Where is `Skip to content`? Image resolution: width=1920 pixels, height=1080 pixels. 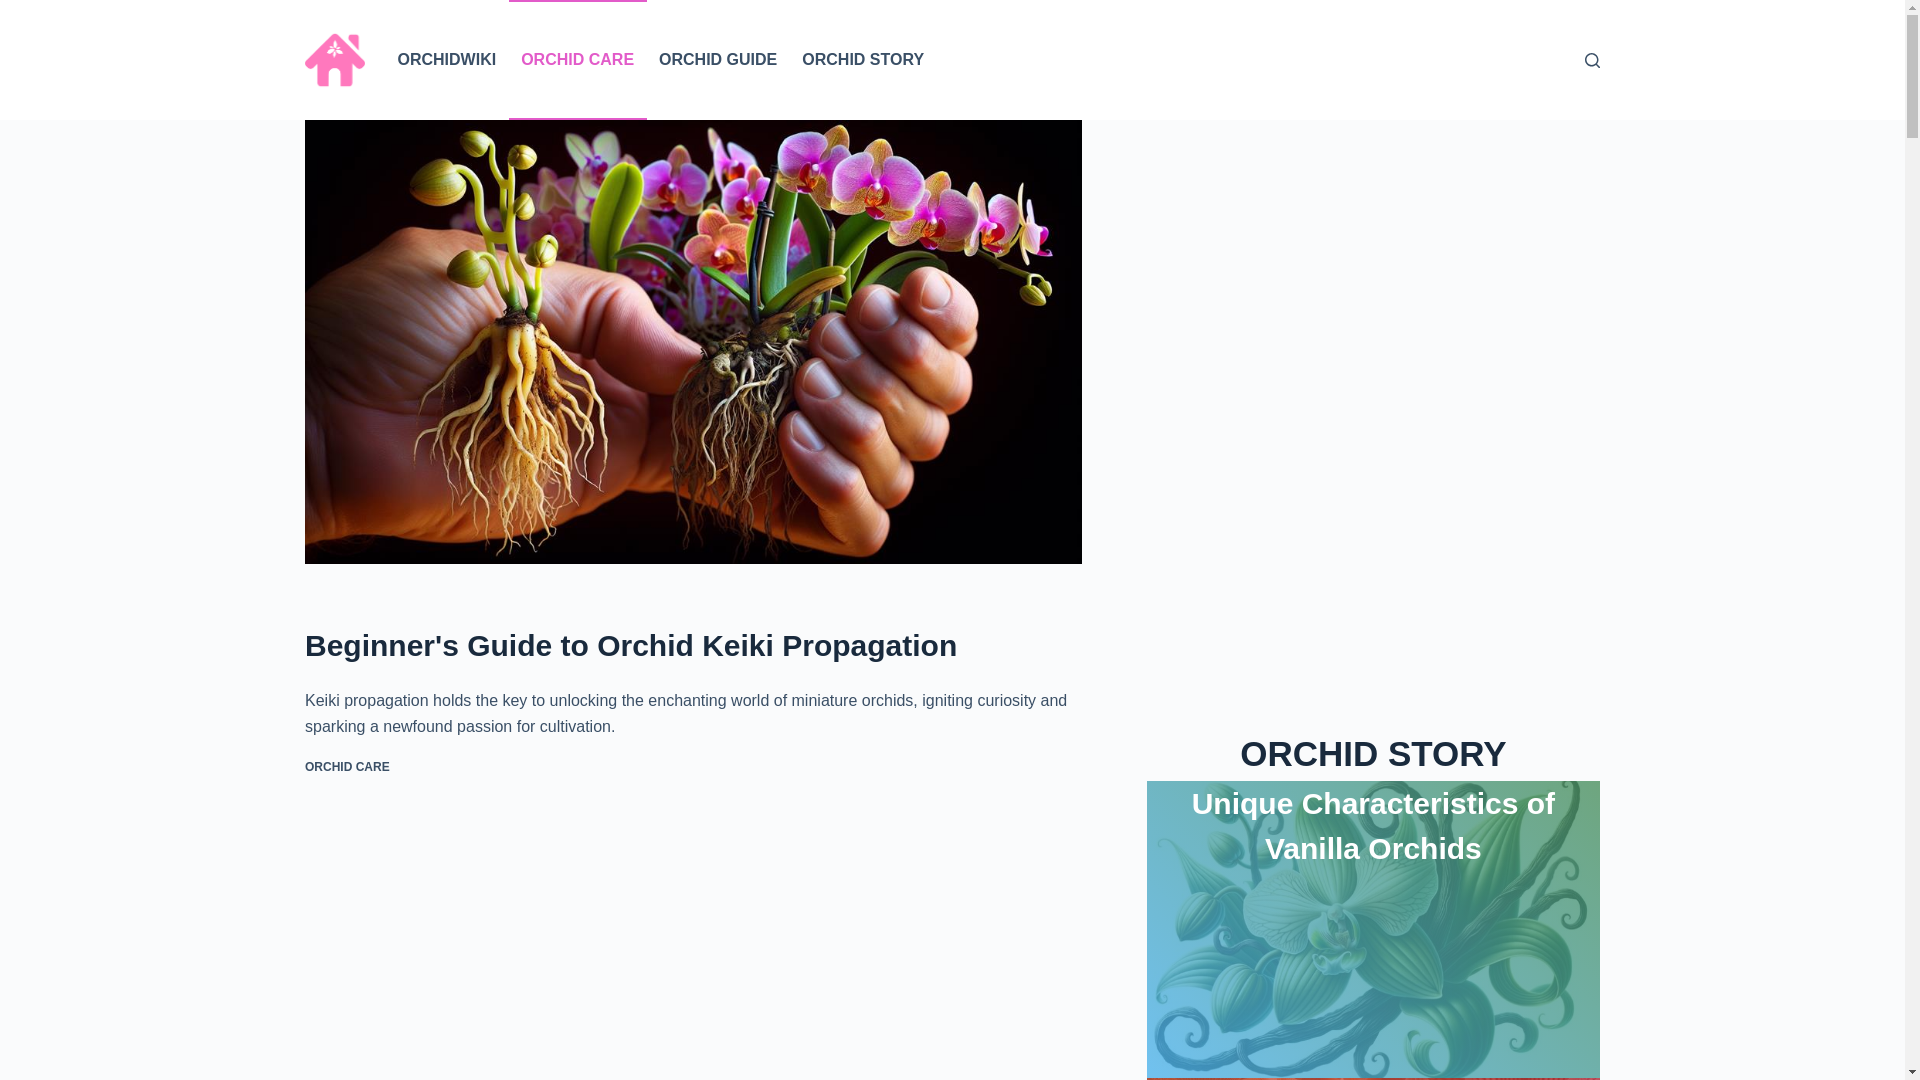
Skip to content is located at coordinates (20, 10).